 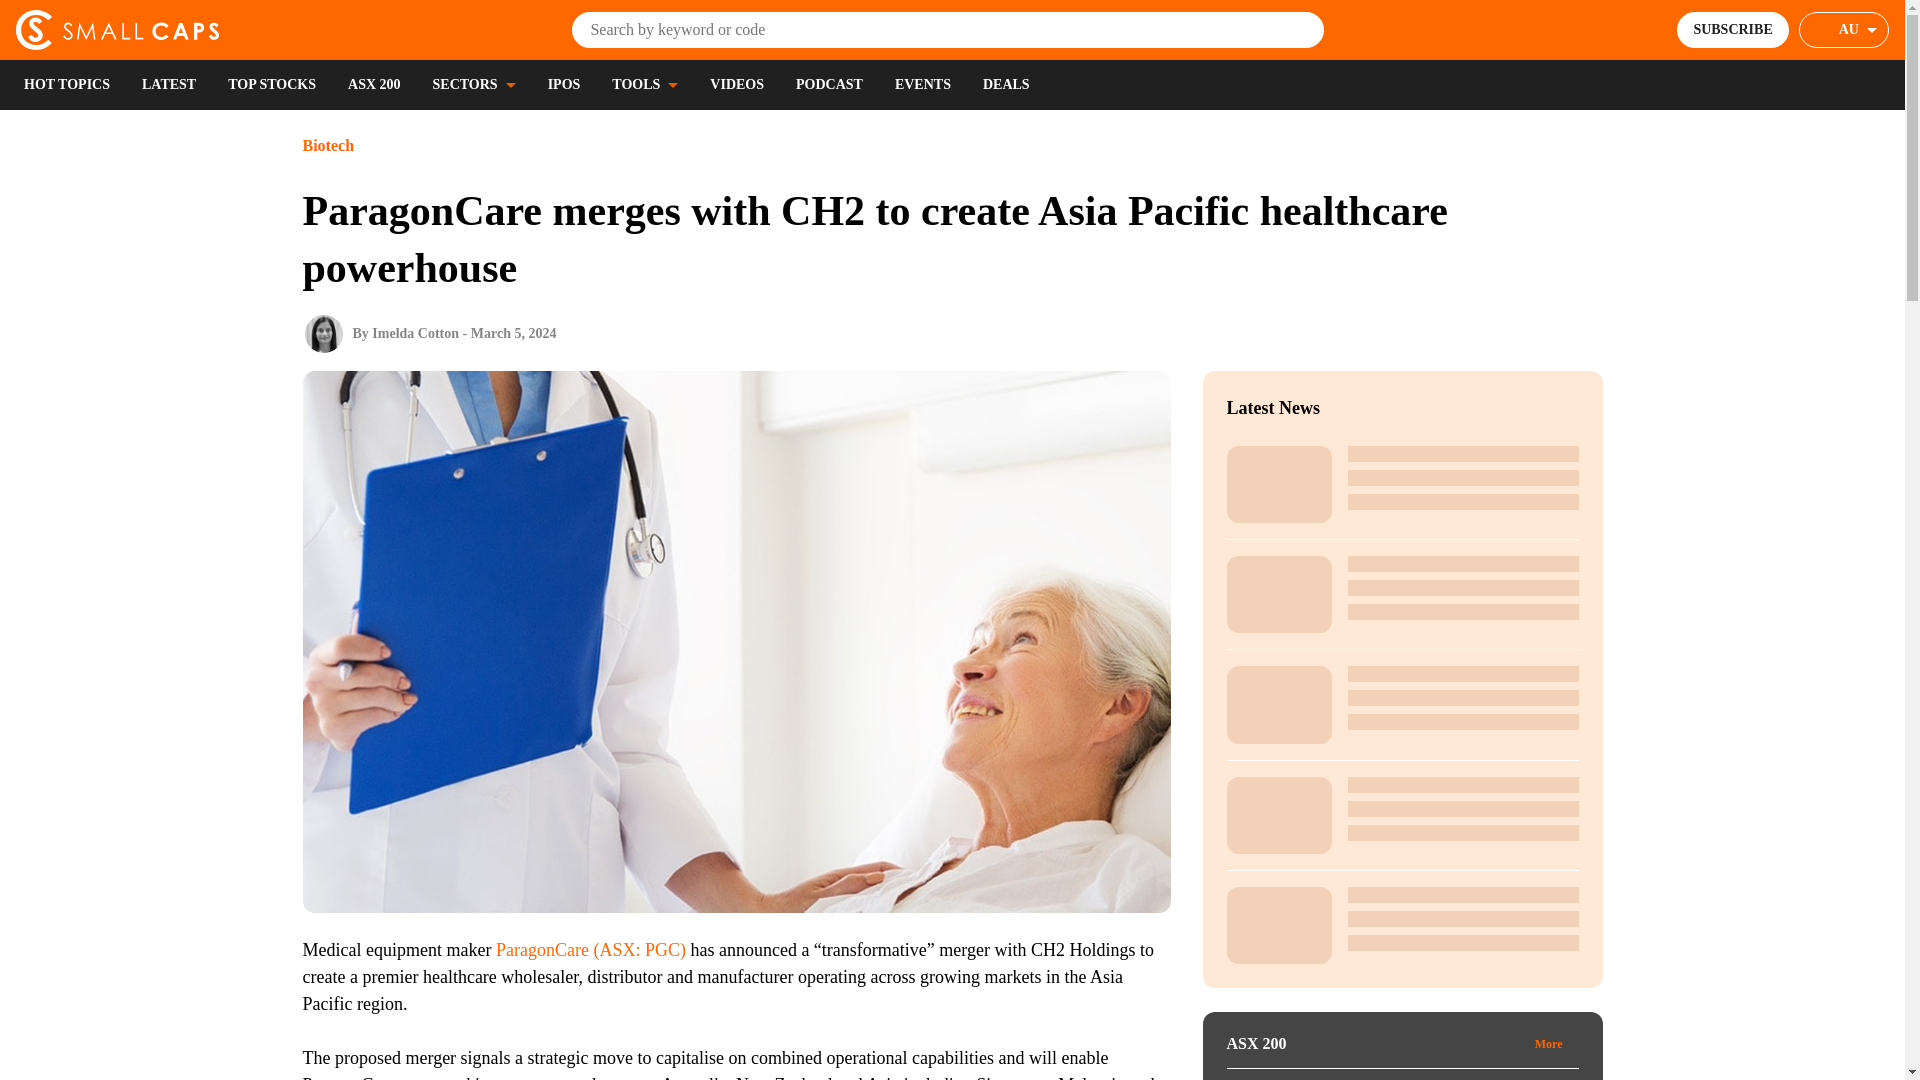 What do you see at coordinates (272, 84) in the screenshot?
I see `TOP STOCKS` at bounding box center [272, 84].